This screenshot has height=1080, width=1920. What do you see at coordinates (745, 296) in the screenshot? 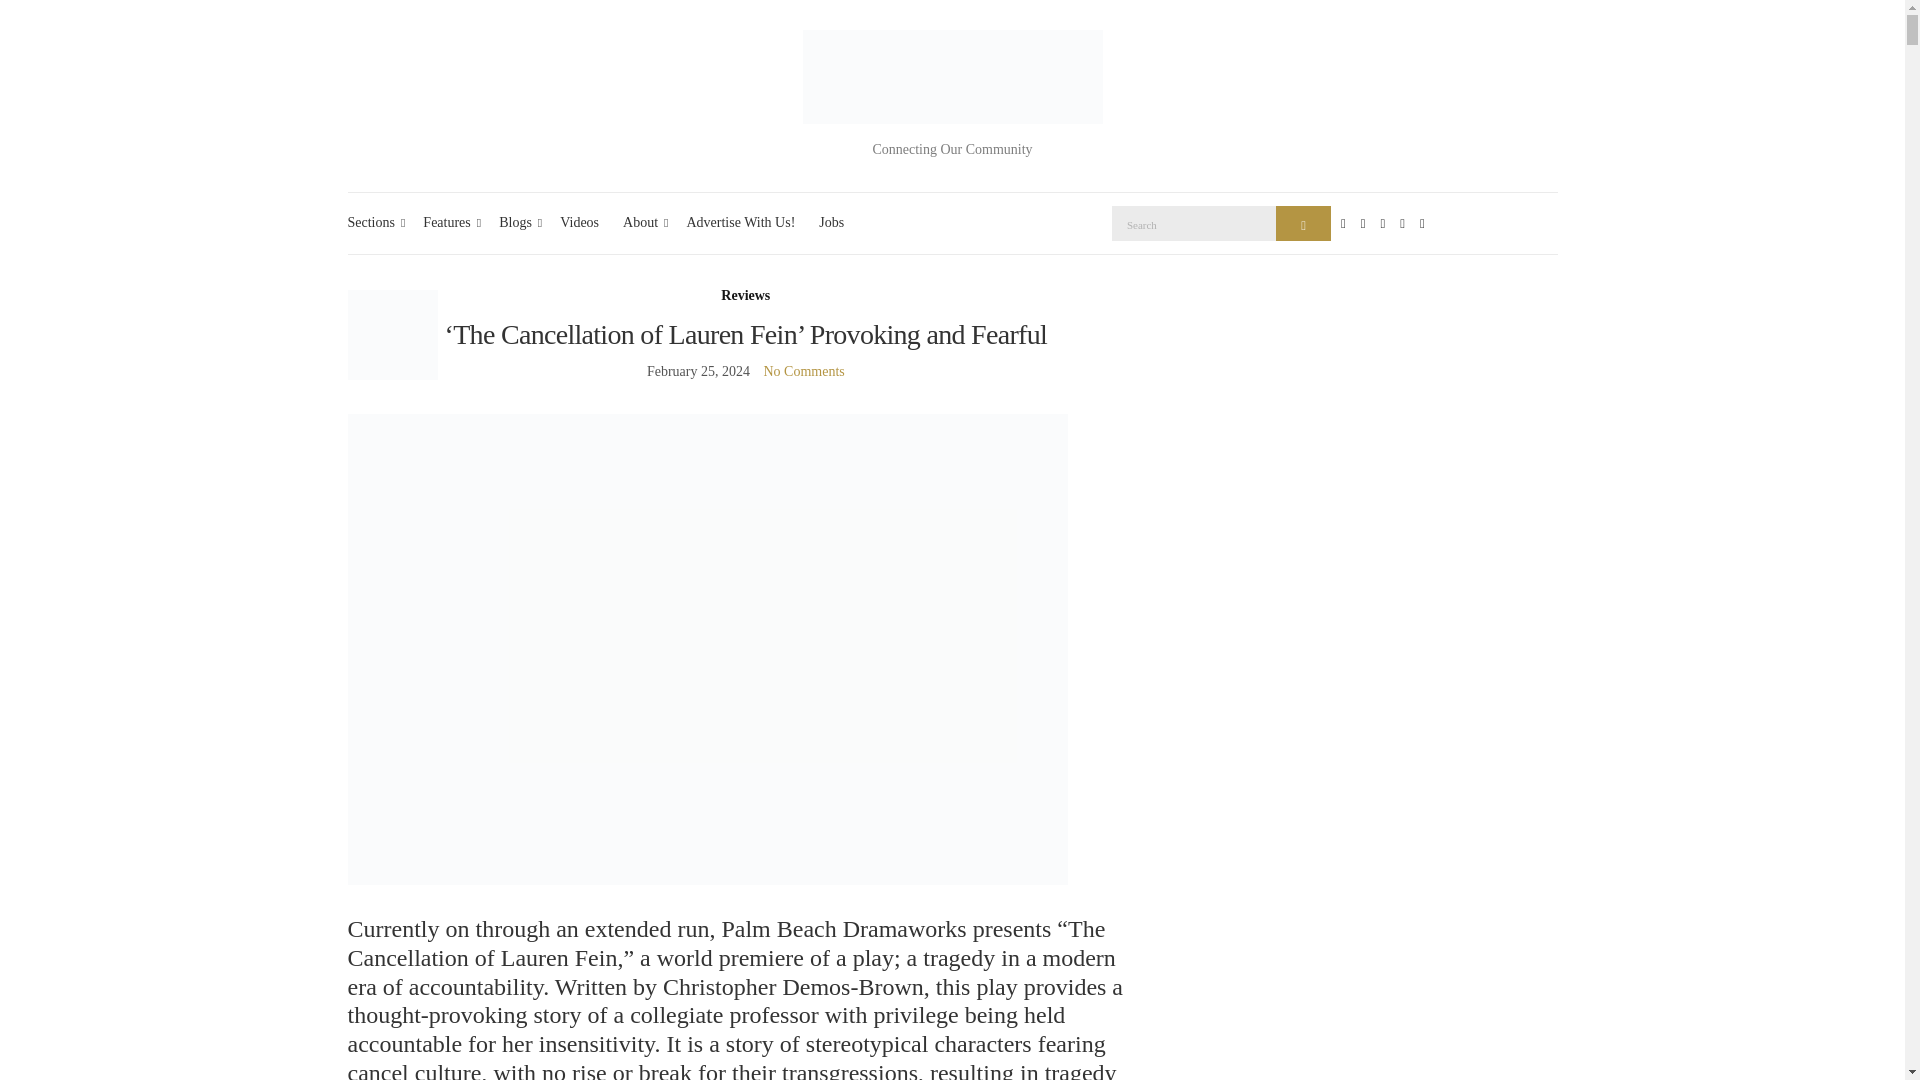
I see `Reviews` at bounding box center [745, 296].